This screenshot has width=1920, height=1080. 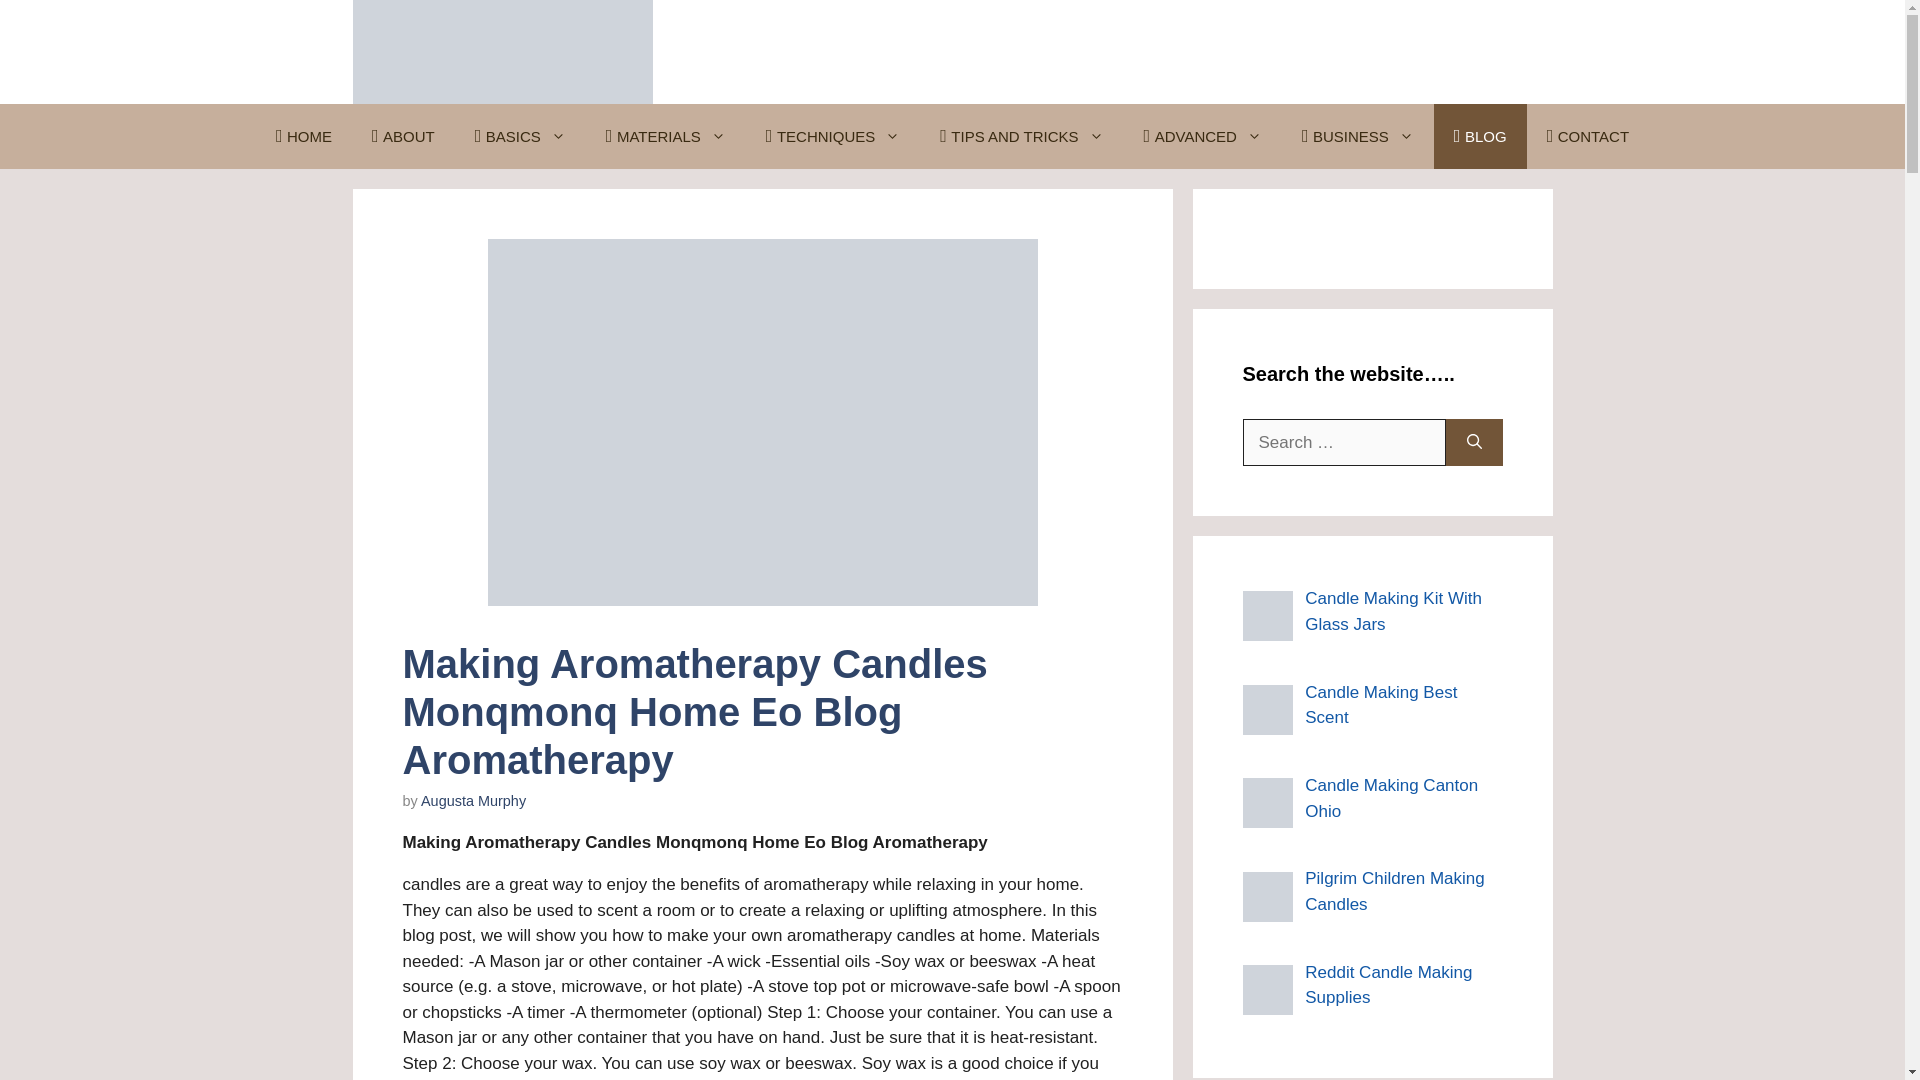 I want to click on View all posts by Augusta Murphy, so click(x=473, y=800).